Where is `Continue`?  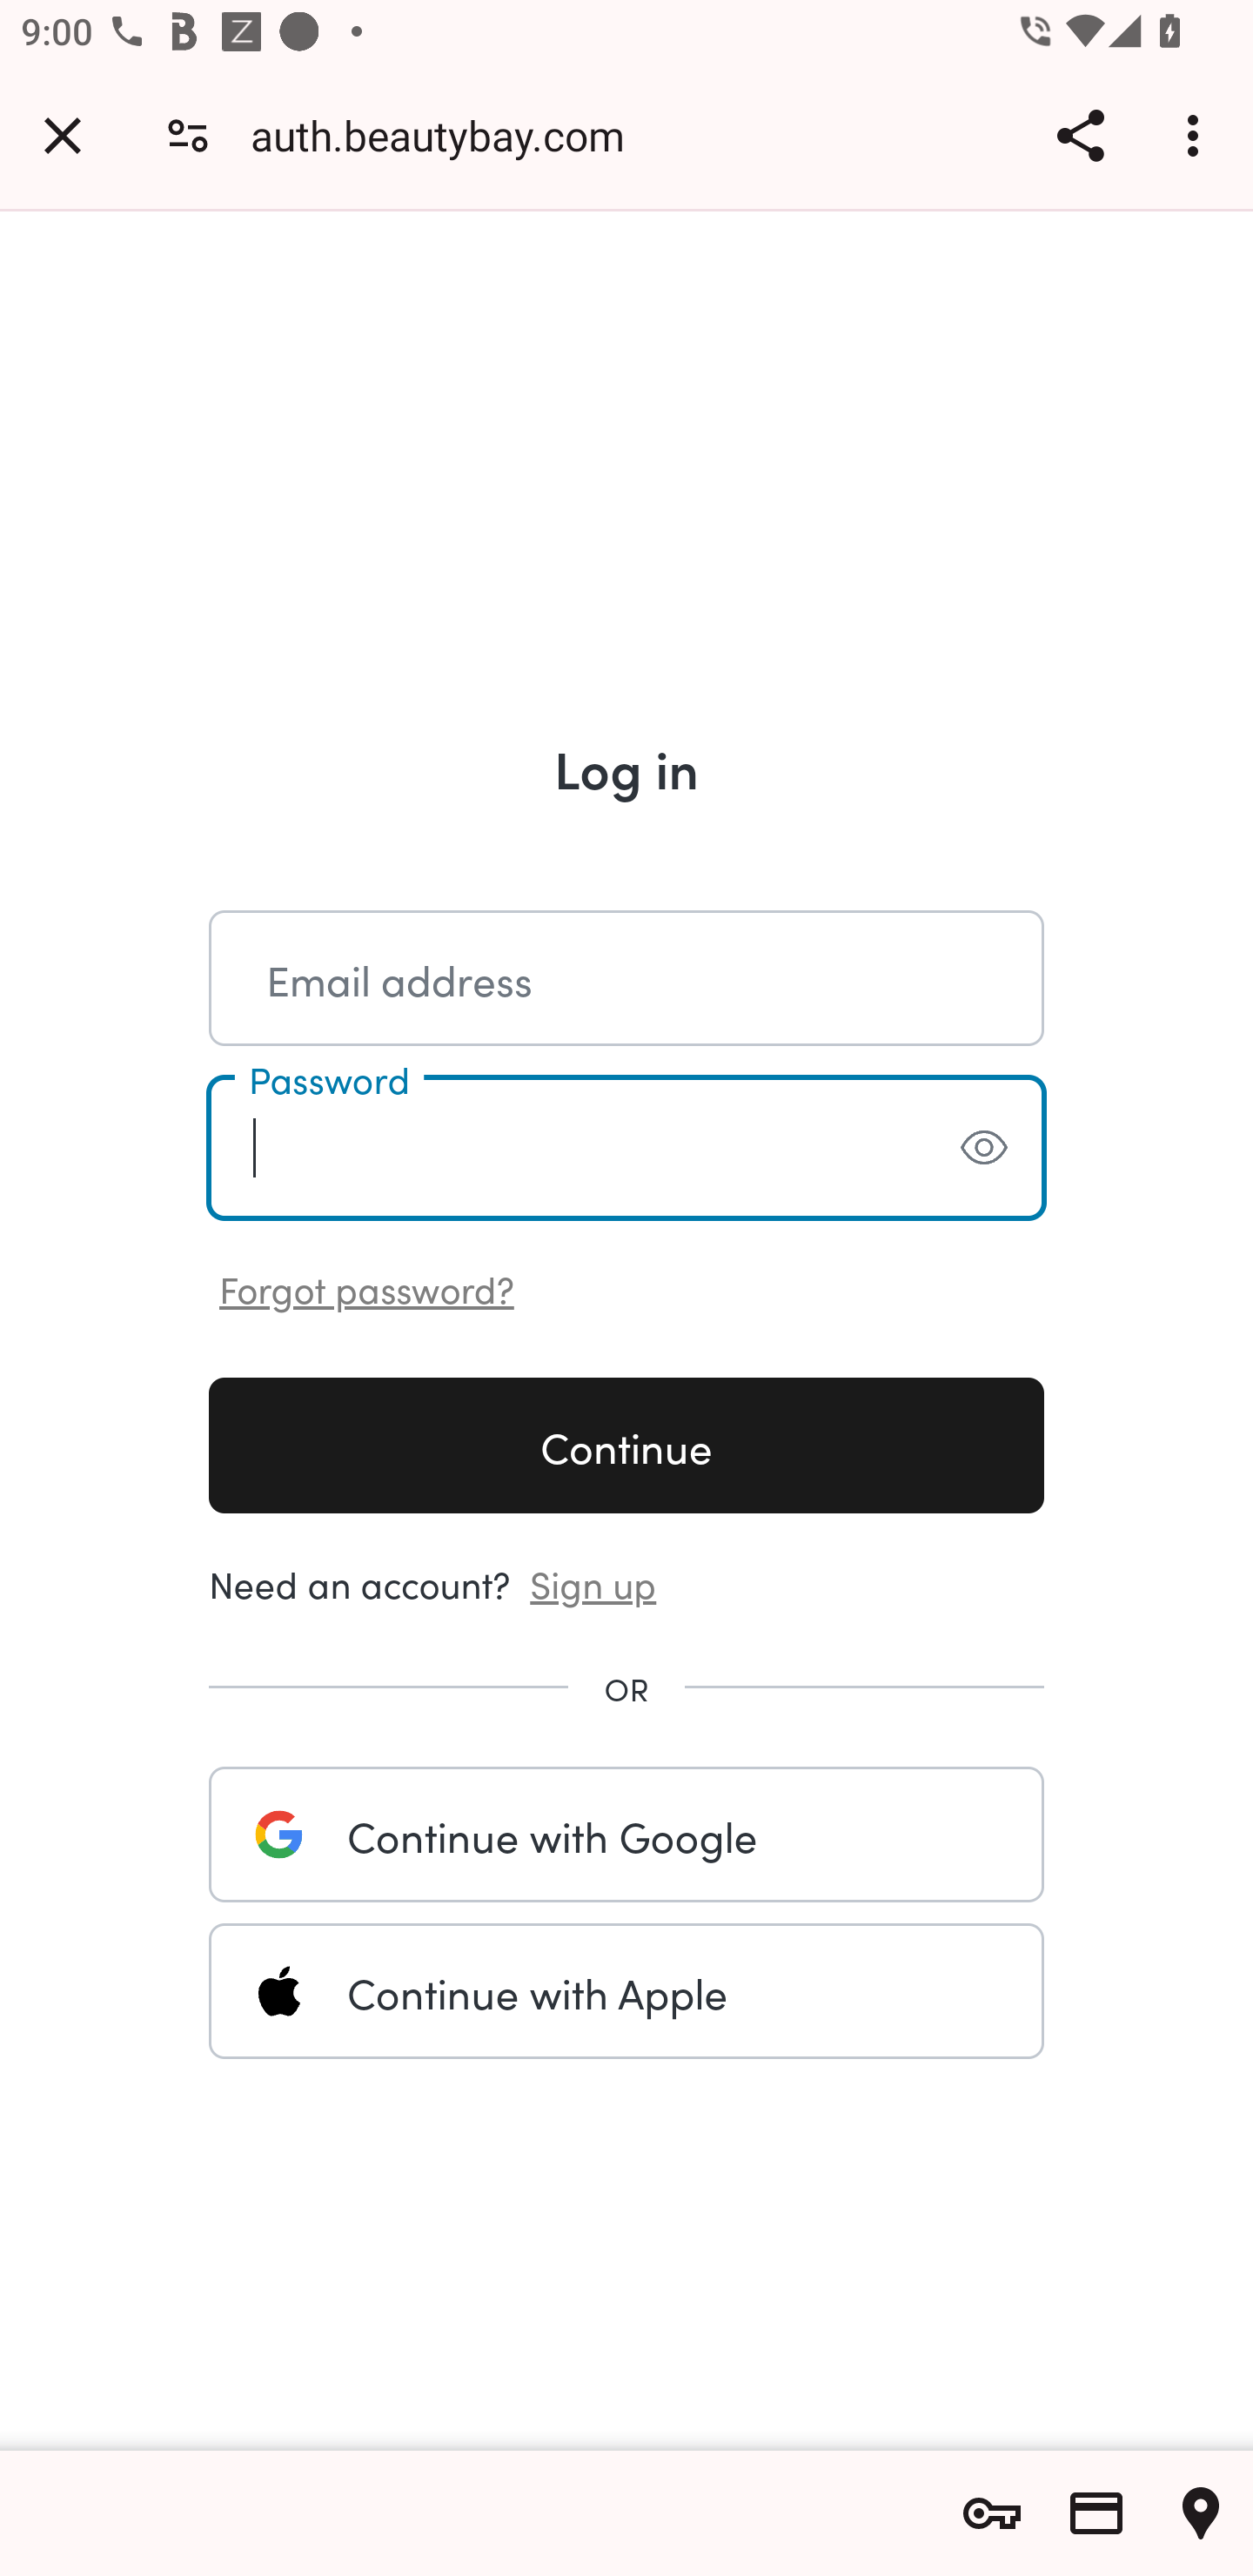
Continue is located at coordinates (626, 1445).